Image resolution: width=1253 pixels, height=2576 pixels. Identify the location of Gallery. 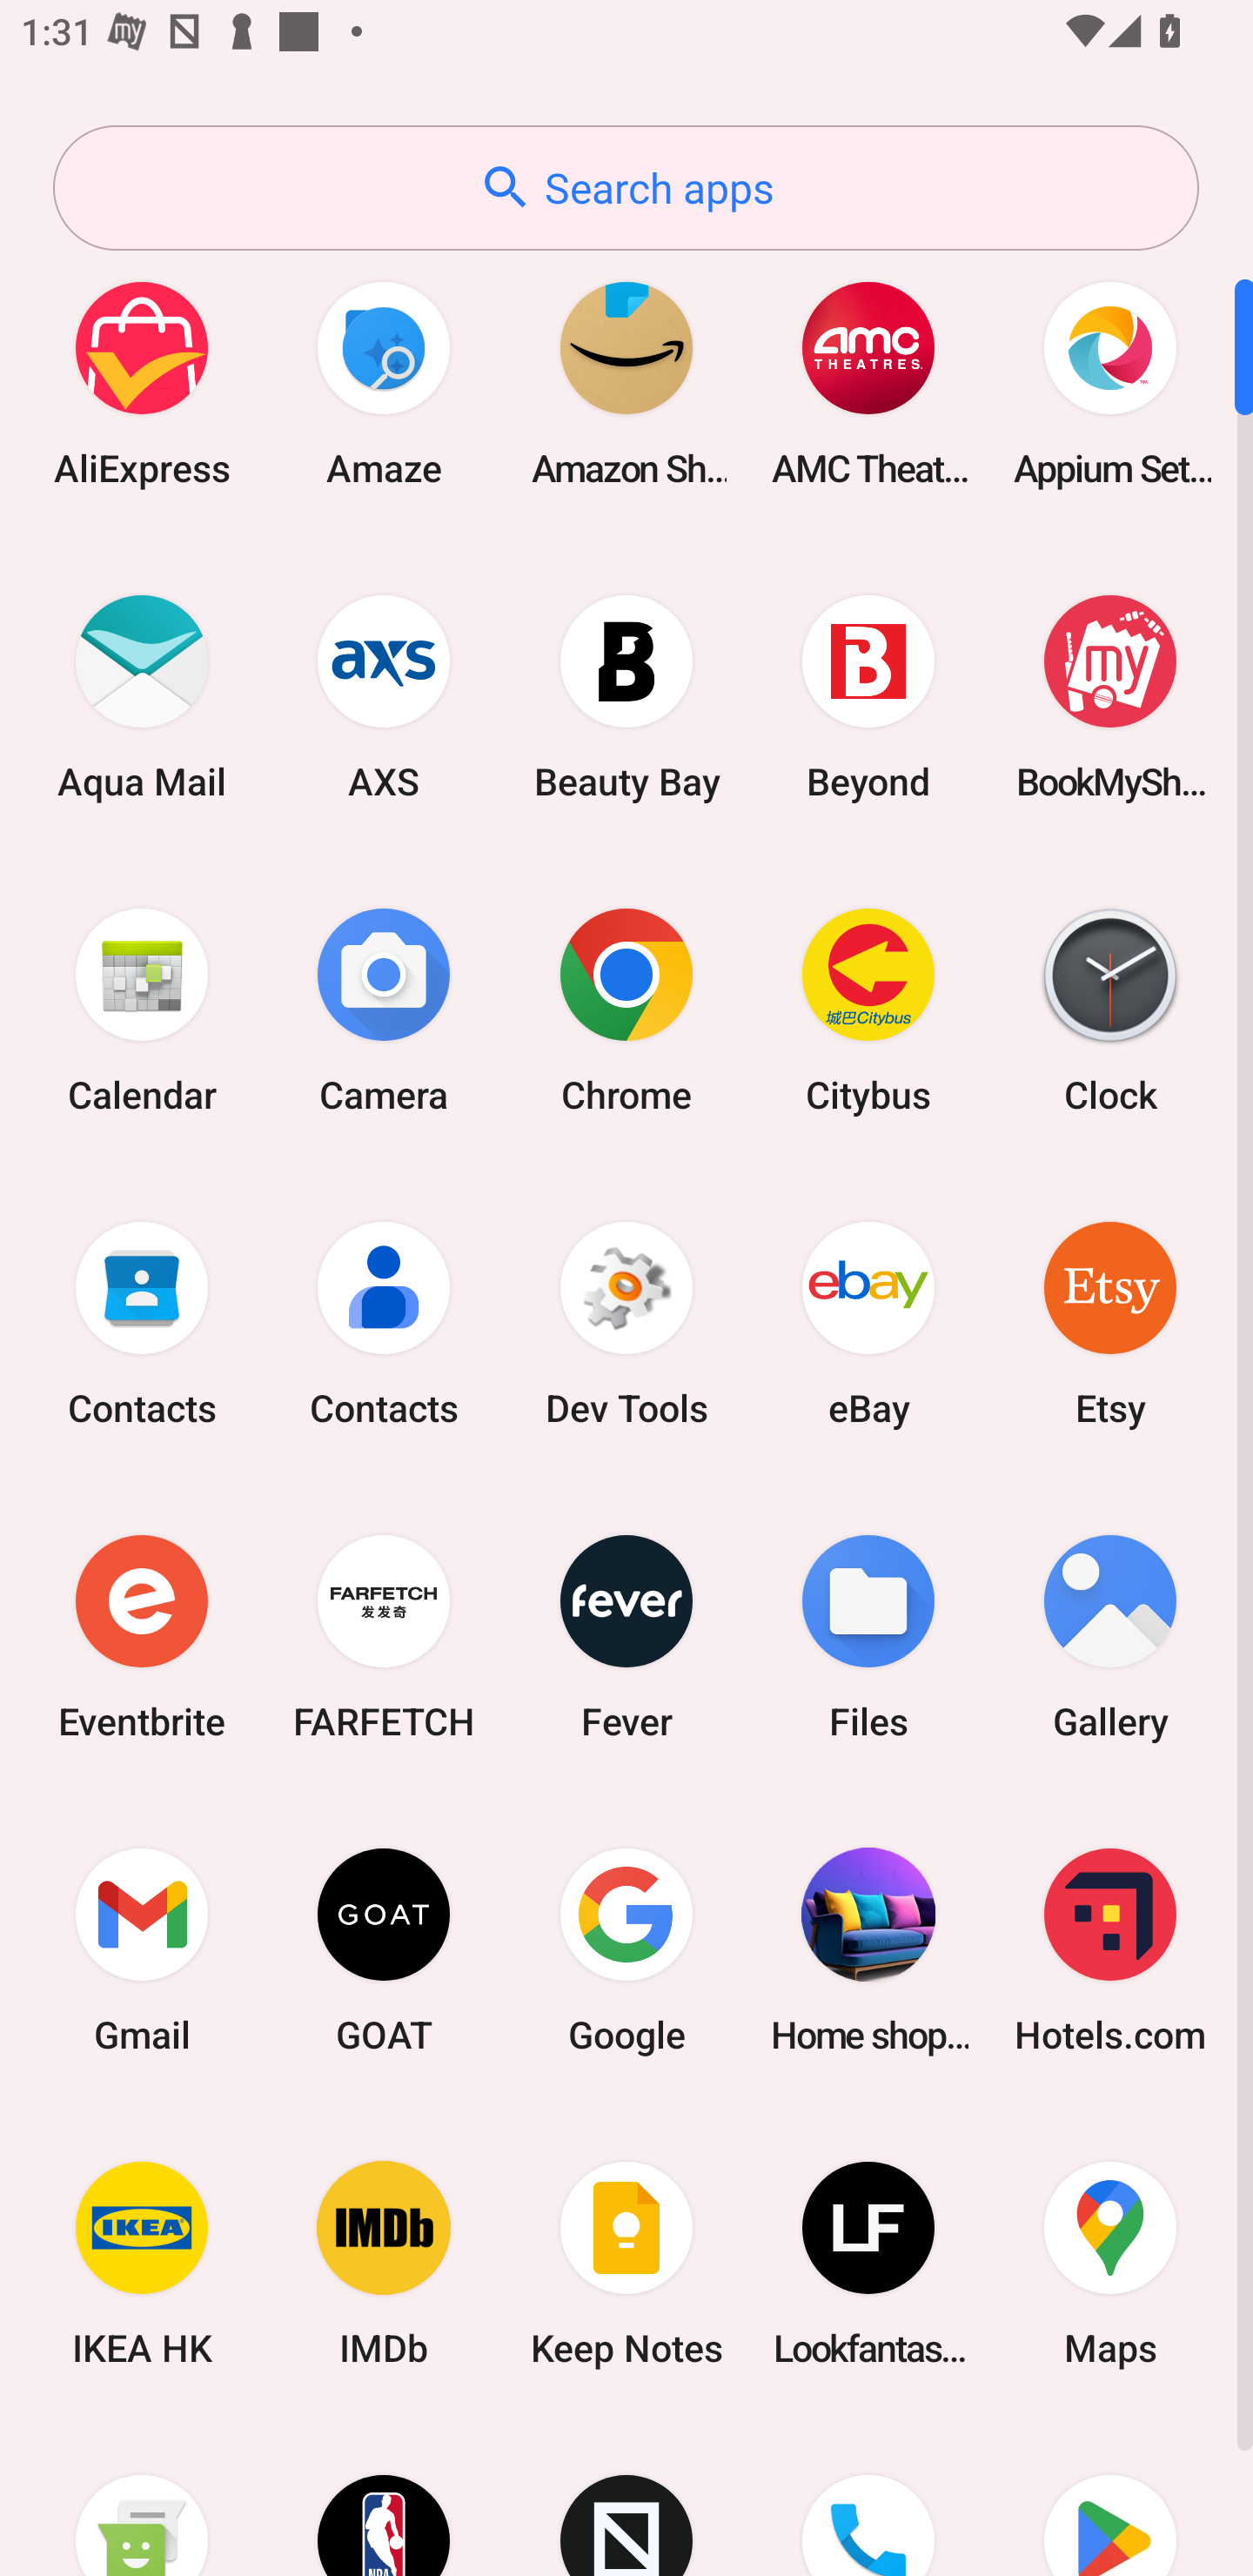
(1110, 1636).